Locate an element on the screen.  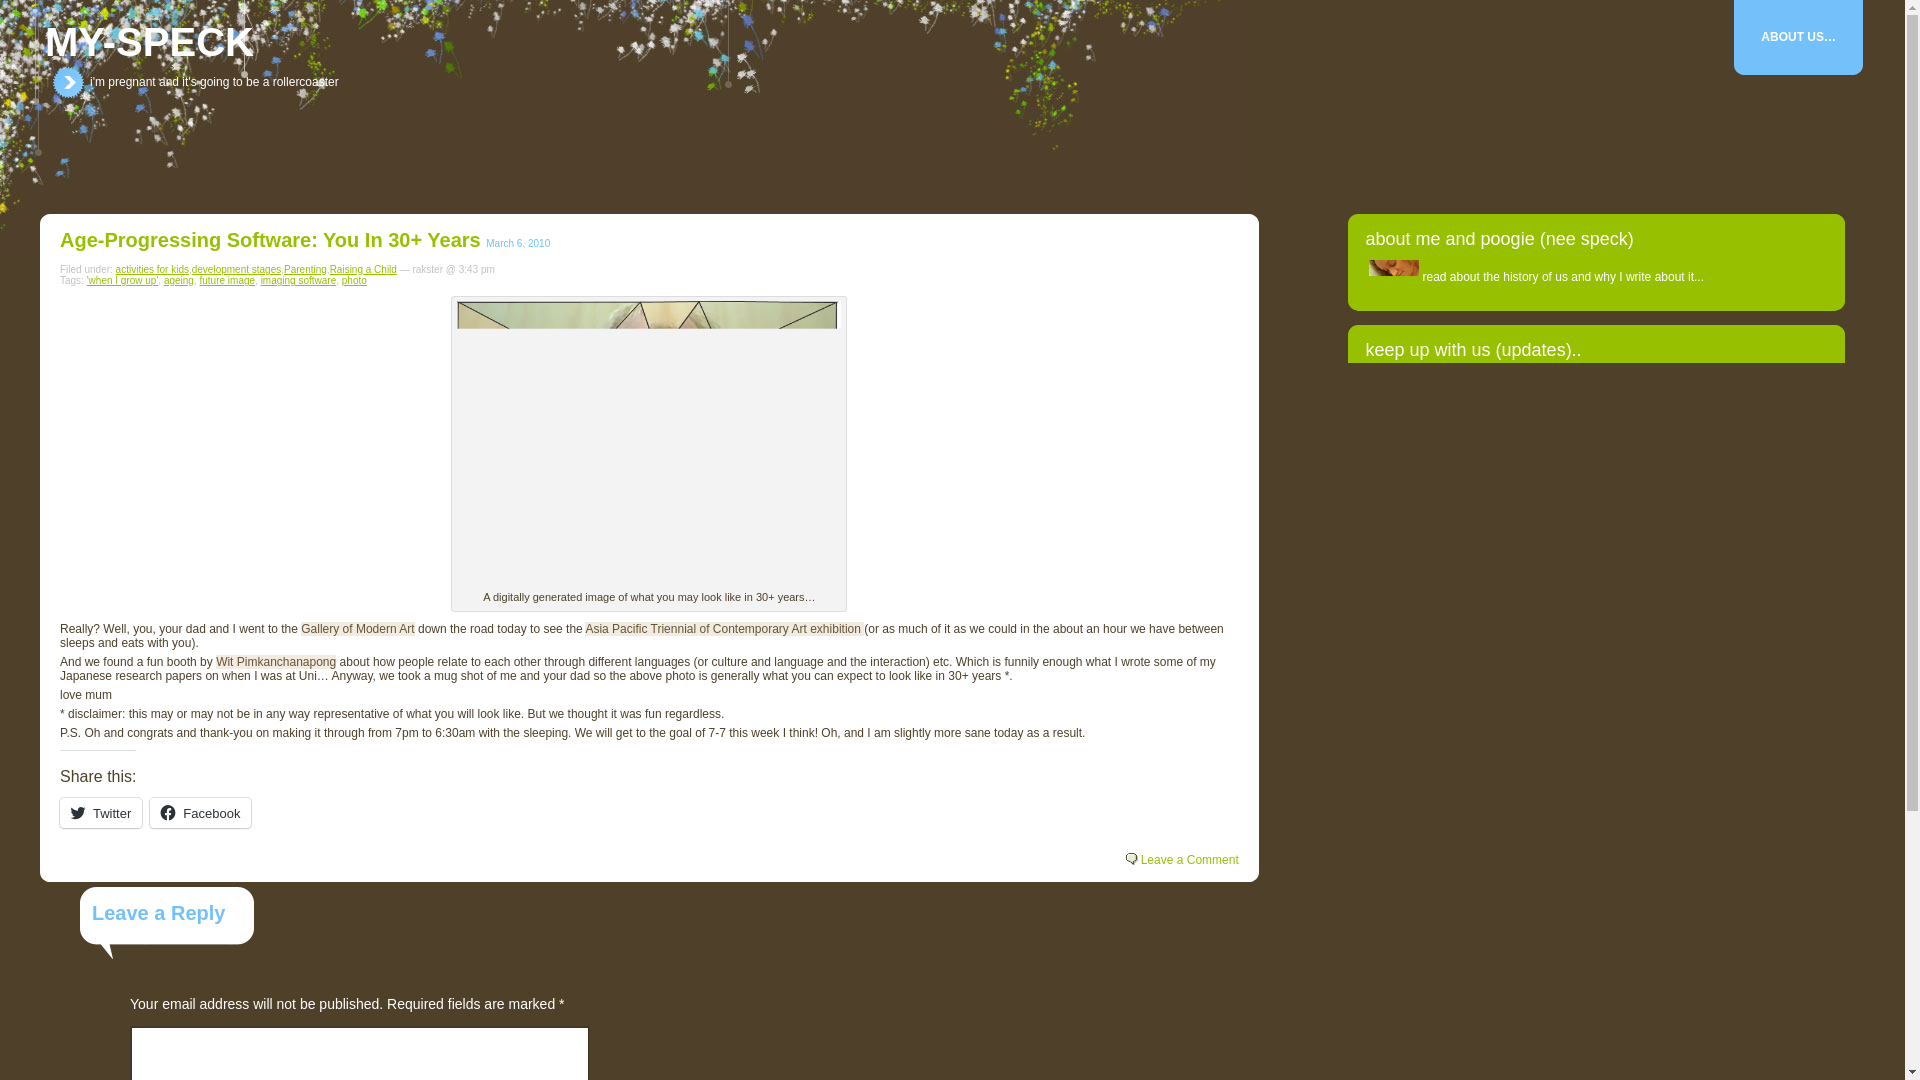
Facebook is located at coordinates (200, 813).